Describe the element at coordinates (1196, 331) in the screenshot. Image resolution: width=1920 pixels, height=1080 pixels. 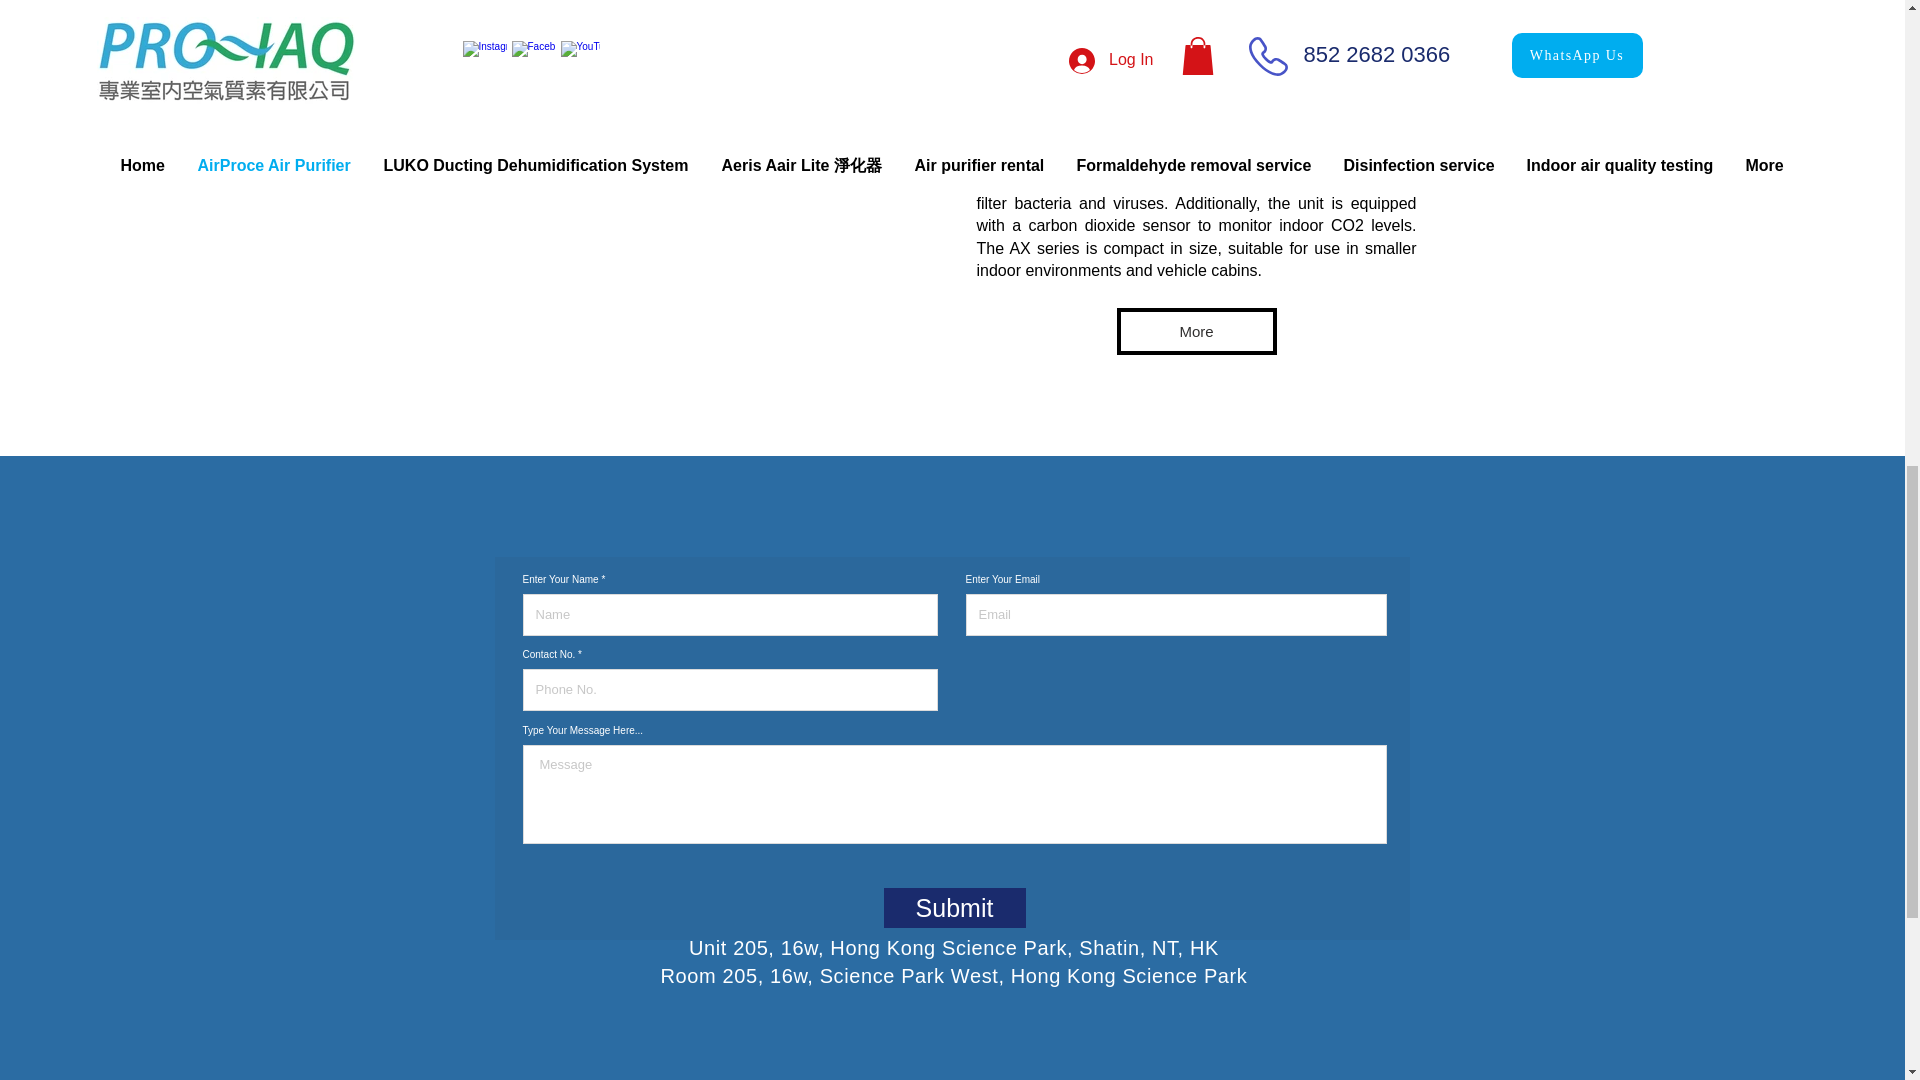
I see `More` at that location.